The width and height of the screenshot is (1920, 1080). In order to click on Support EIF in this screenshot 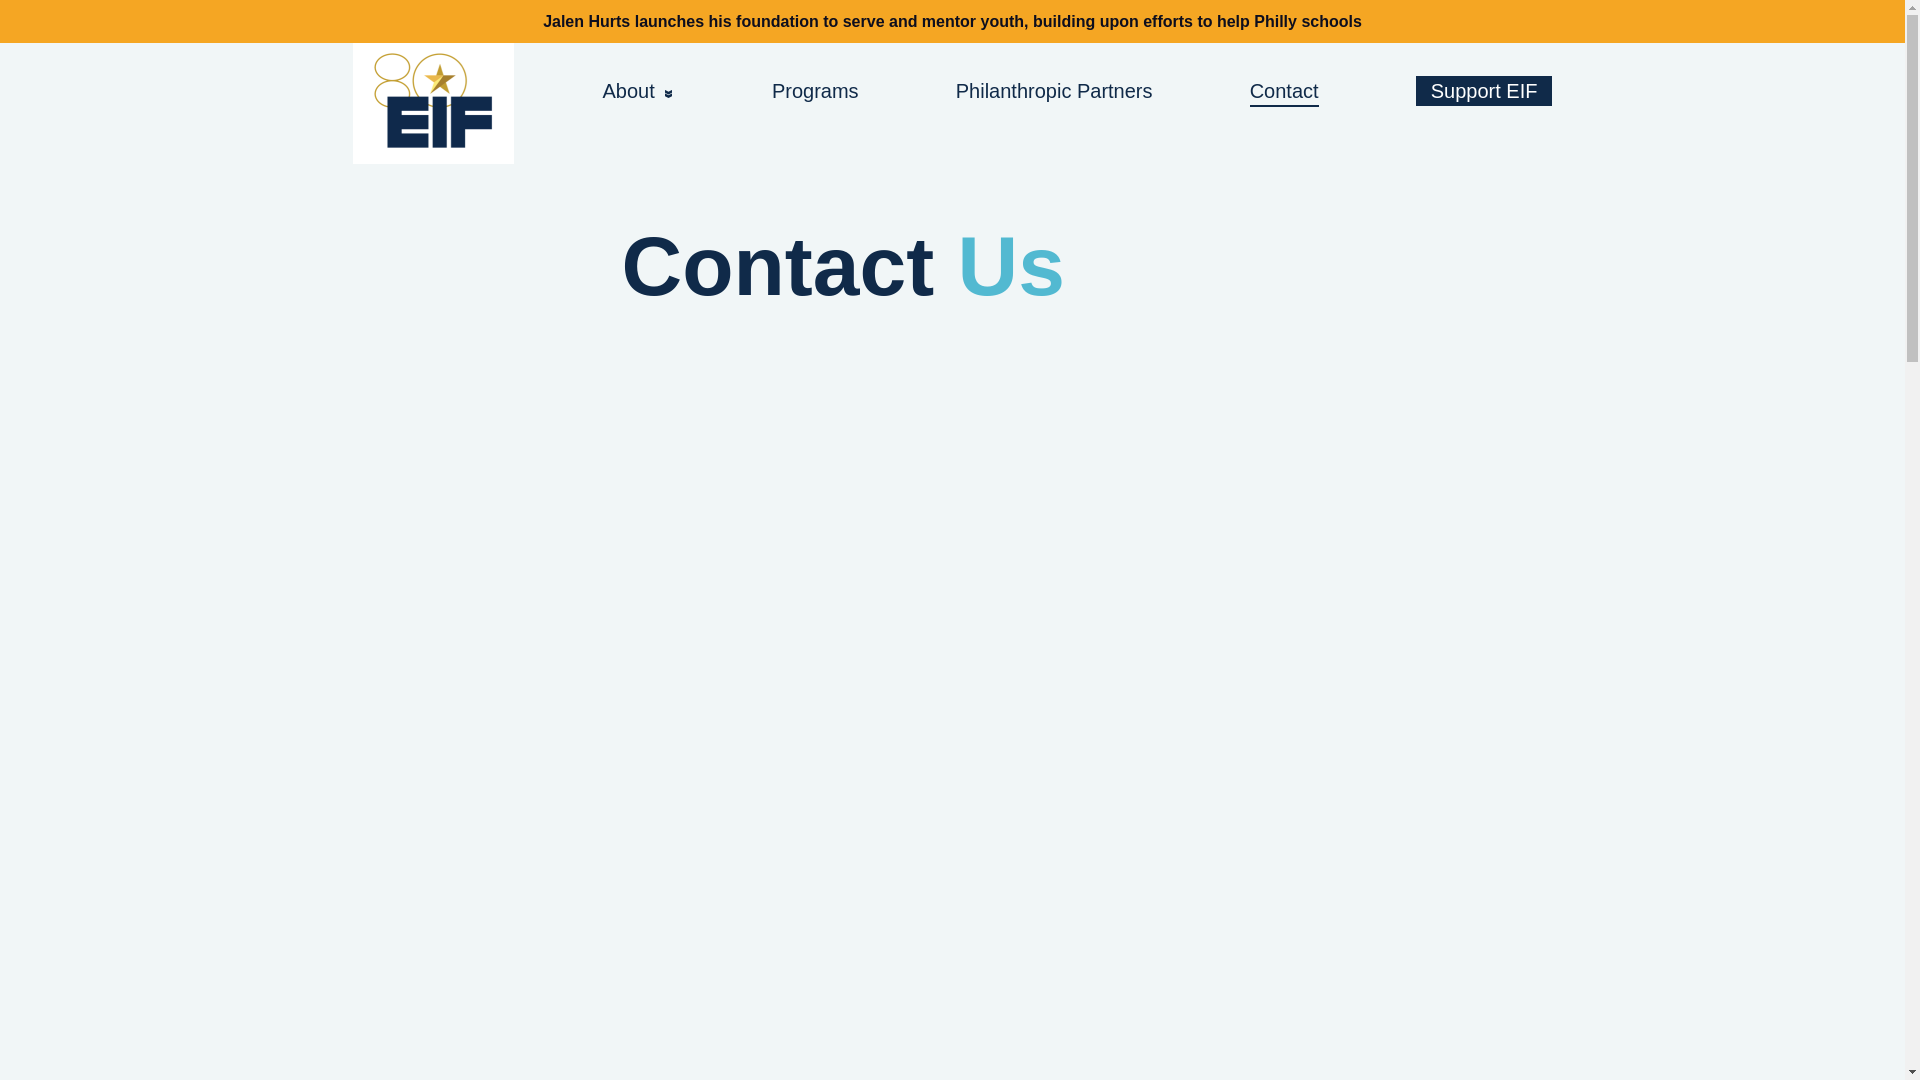, I will do `click(1484, 90)`.